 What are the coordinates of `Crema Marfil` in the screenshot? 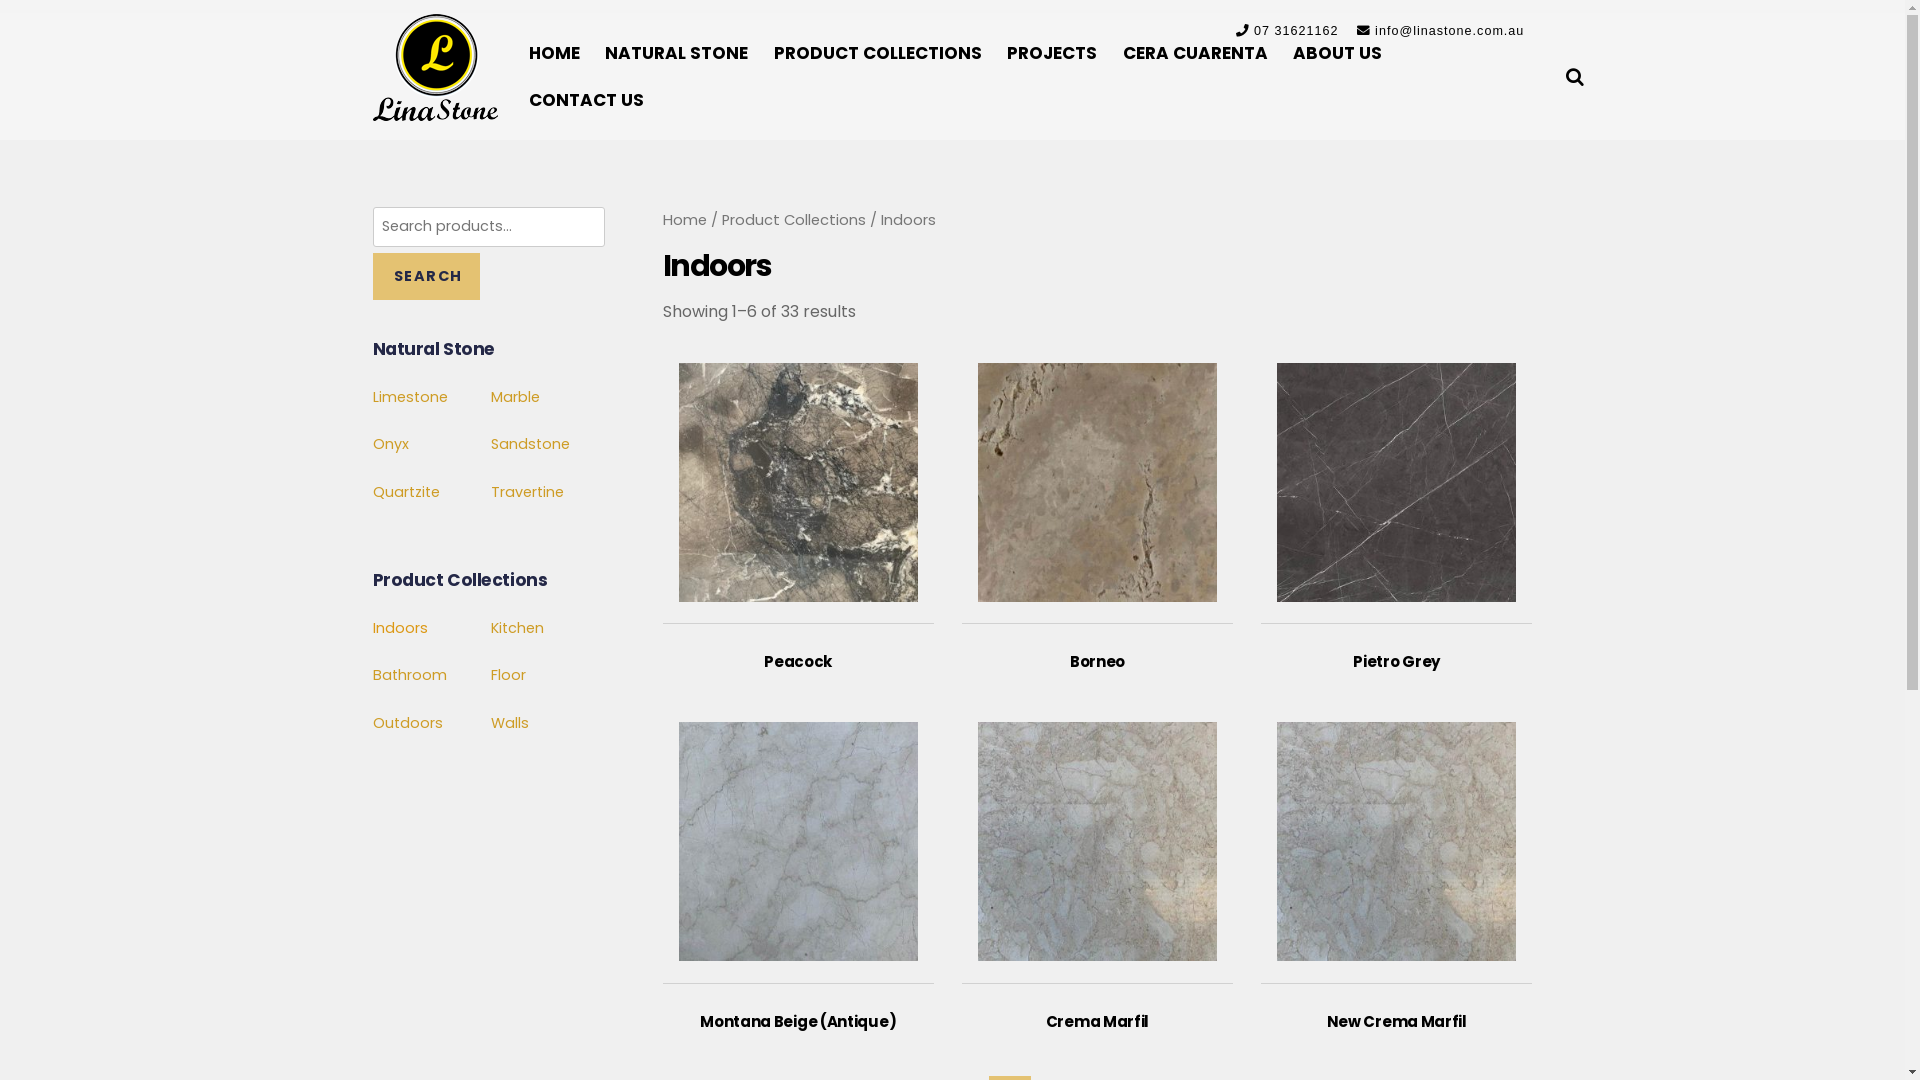 It's located at (1098, 868).